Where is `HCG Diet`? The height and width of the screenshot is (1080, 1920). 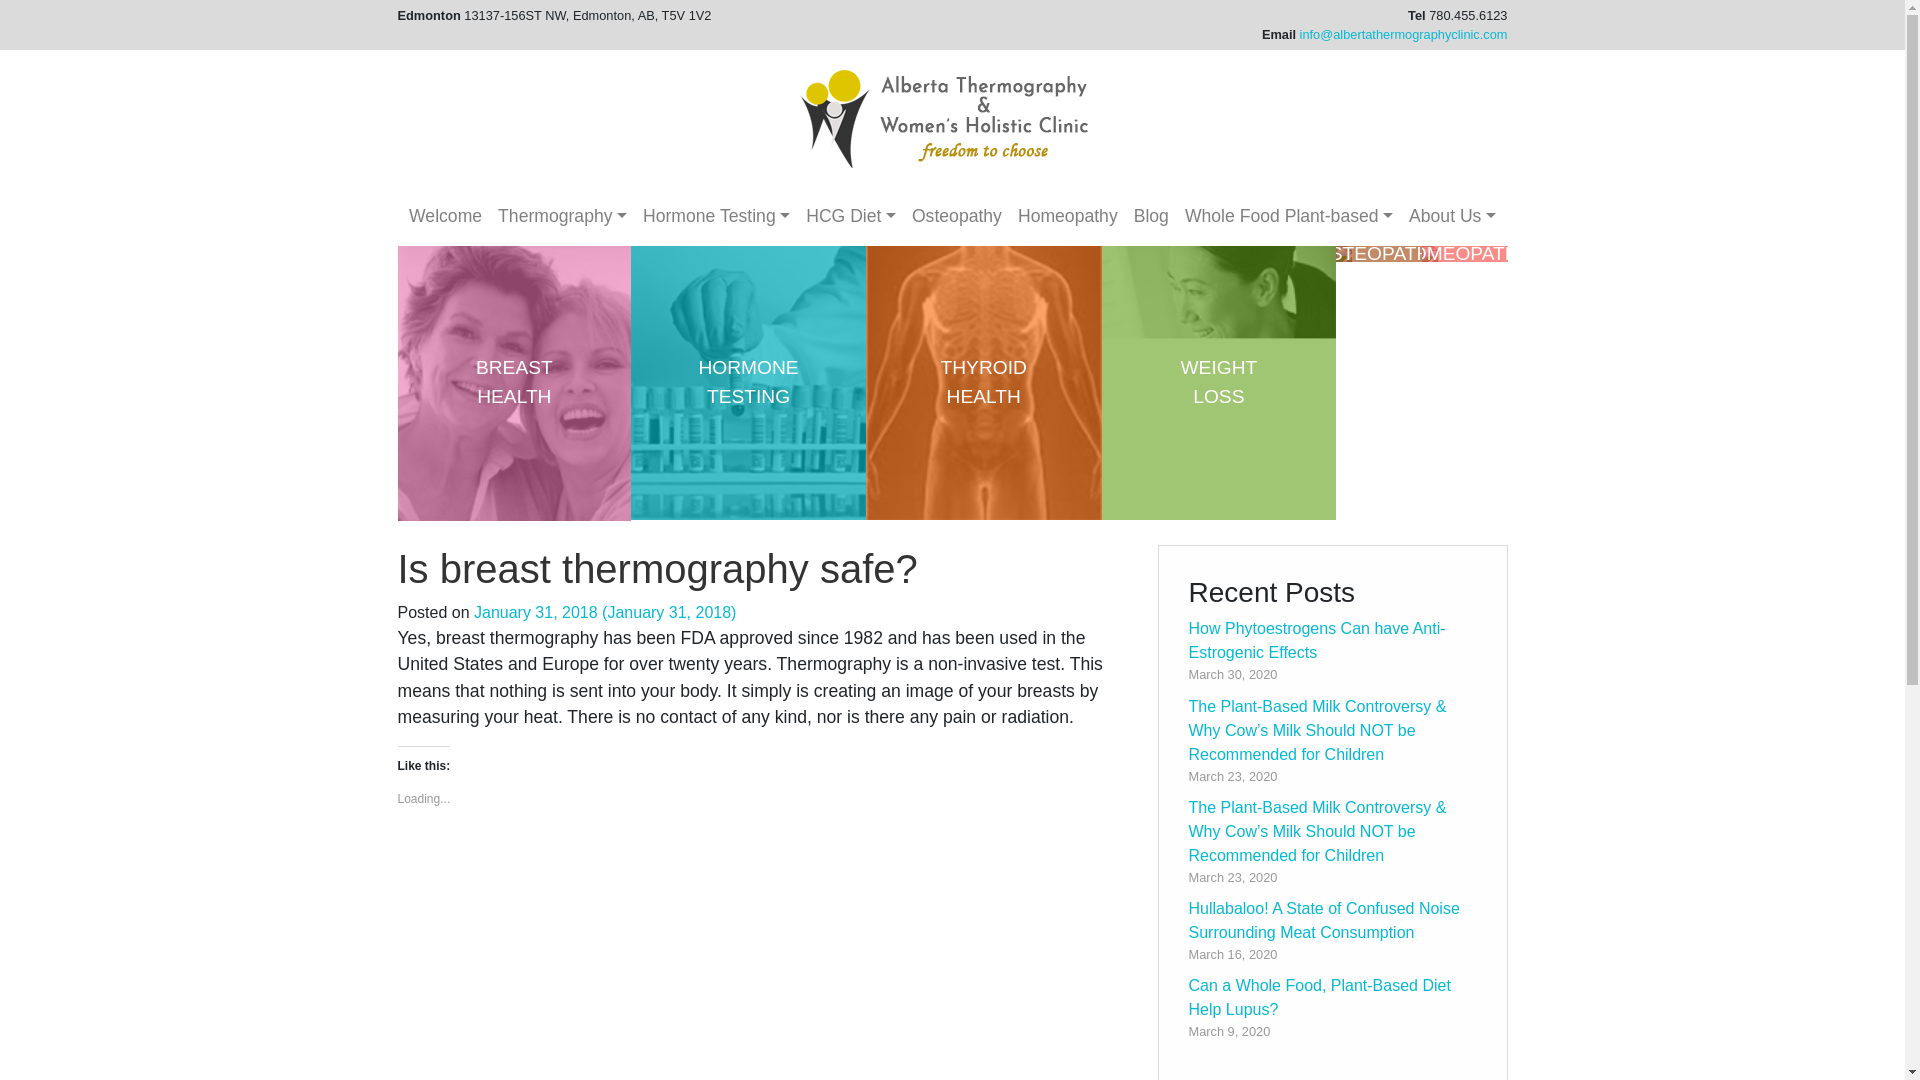
HCG Diet is located at coordinates (851, 216).